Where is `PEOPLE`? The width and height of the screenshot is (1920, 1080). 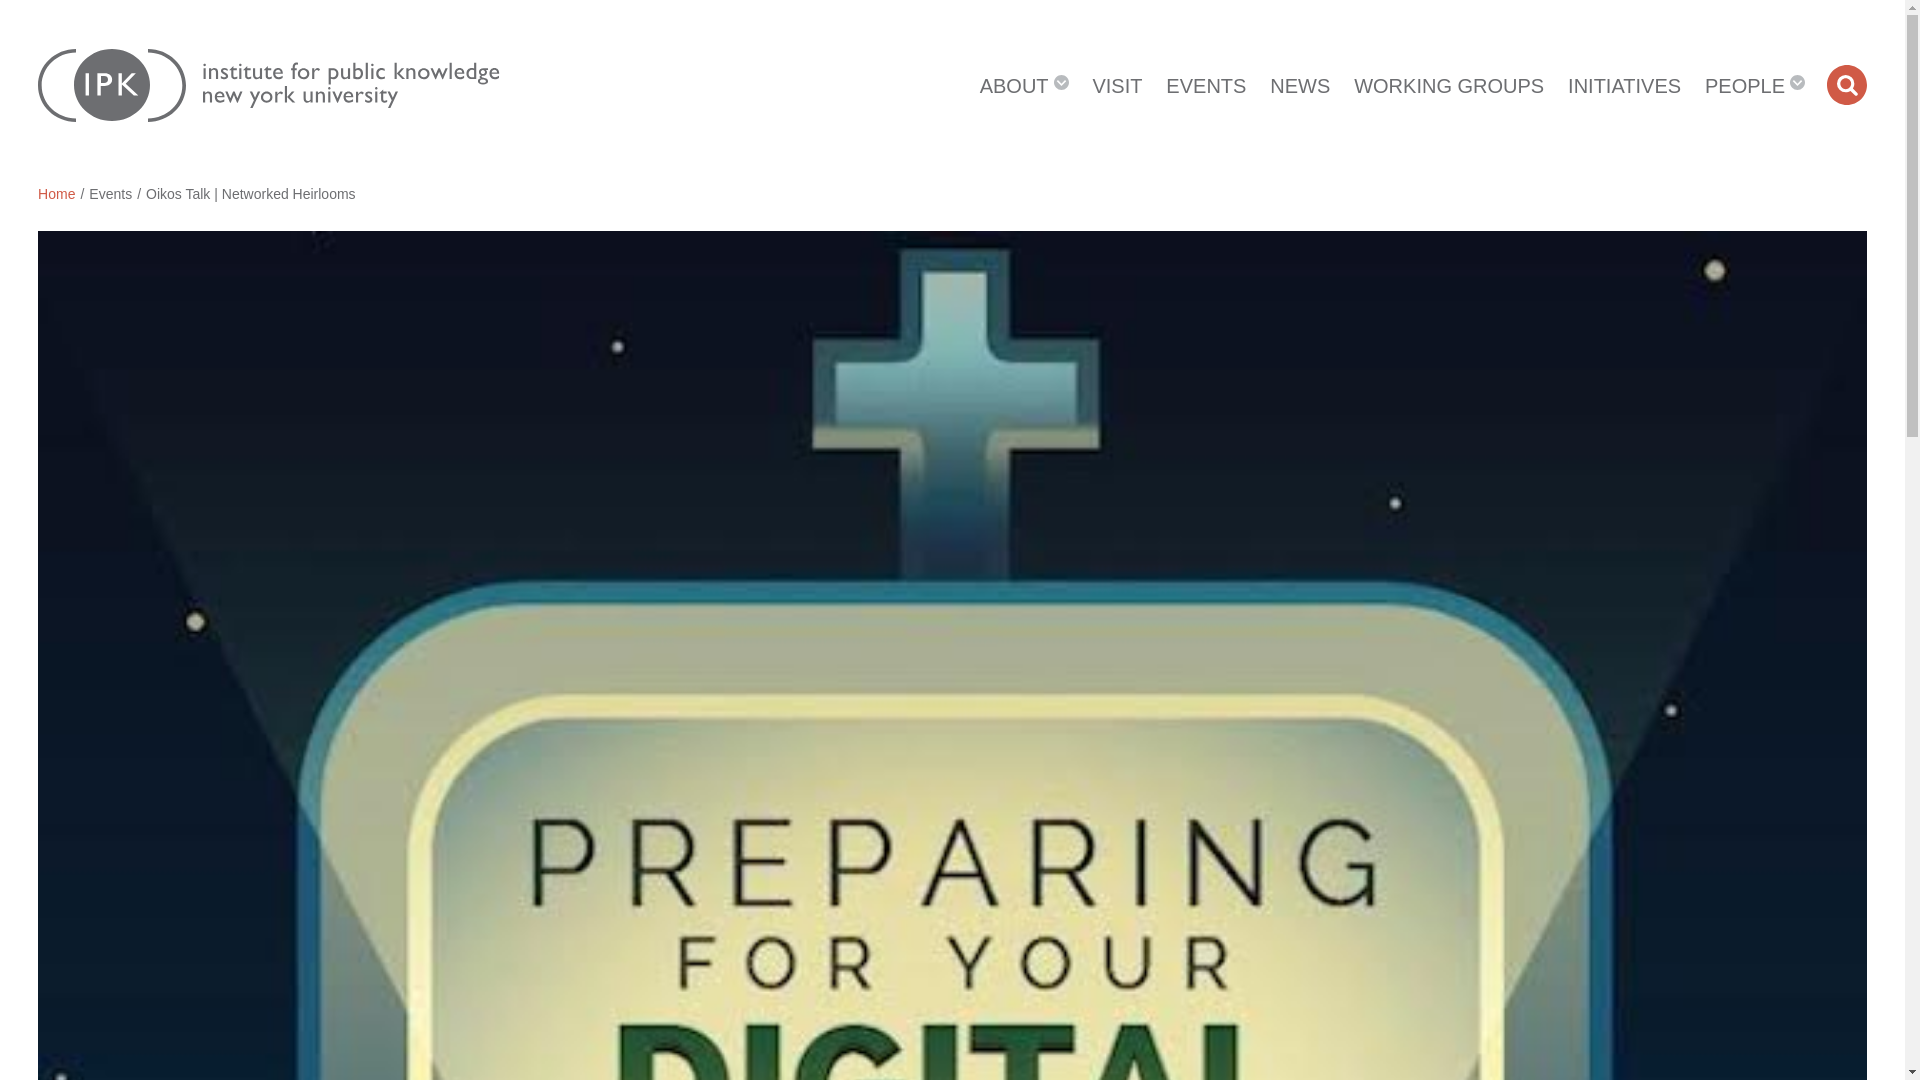
PEOPLE is located at coordinates (1754, 85).